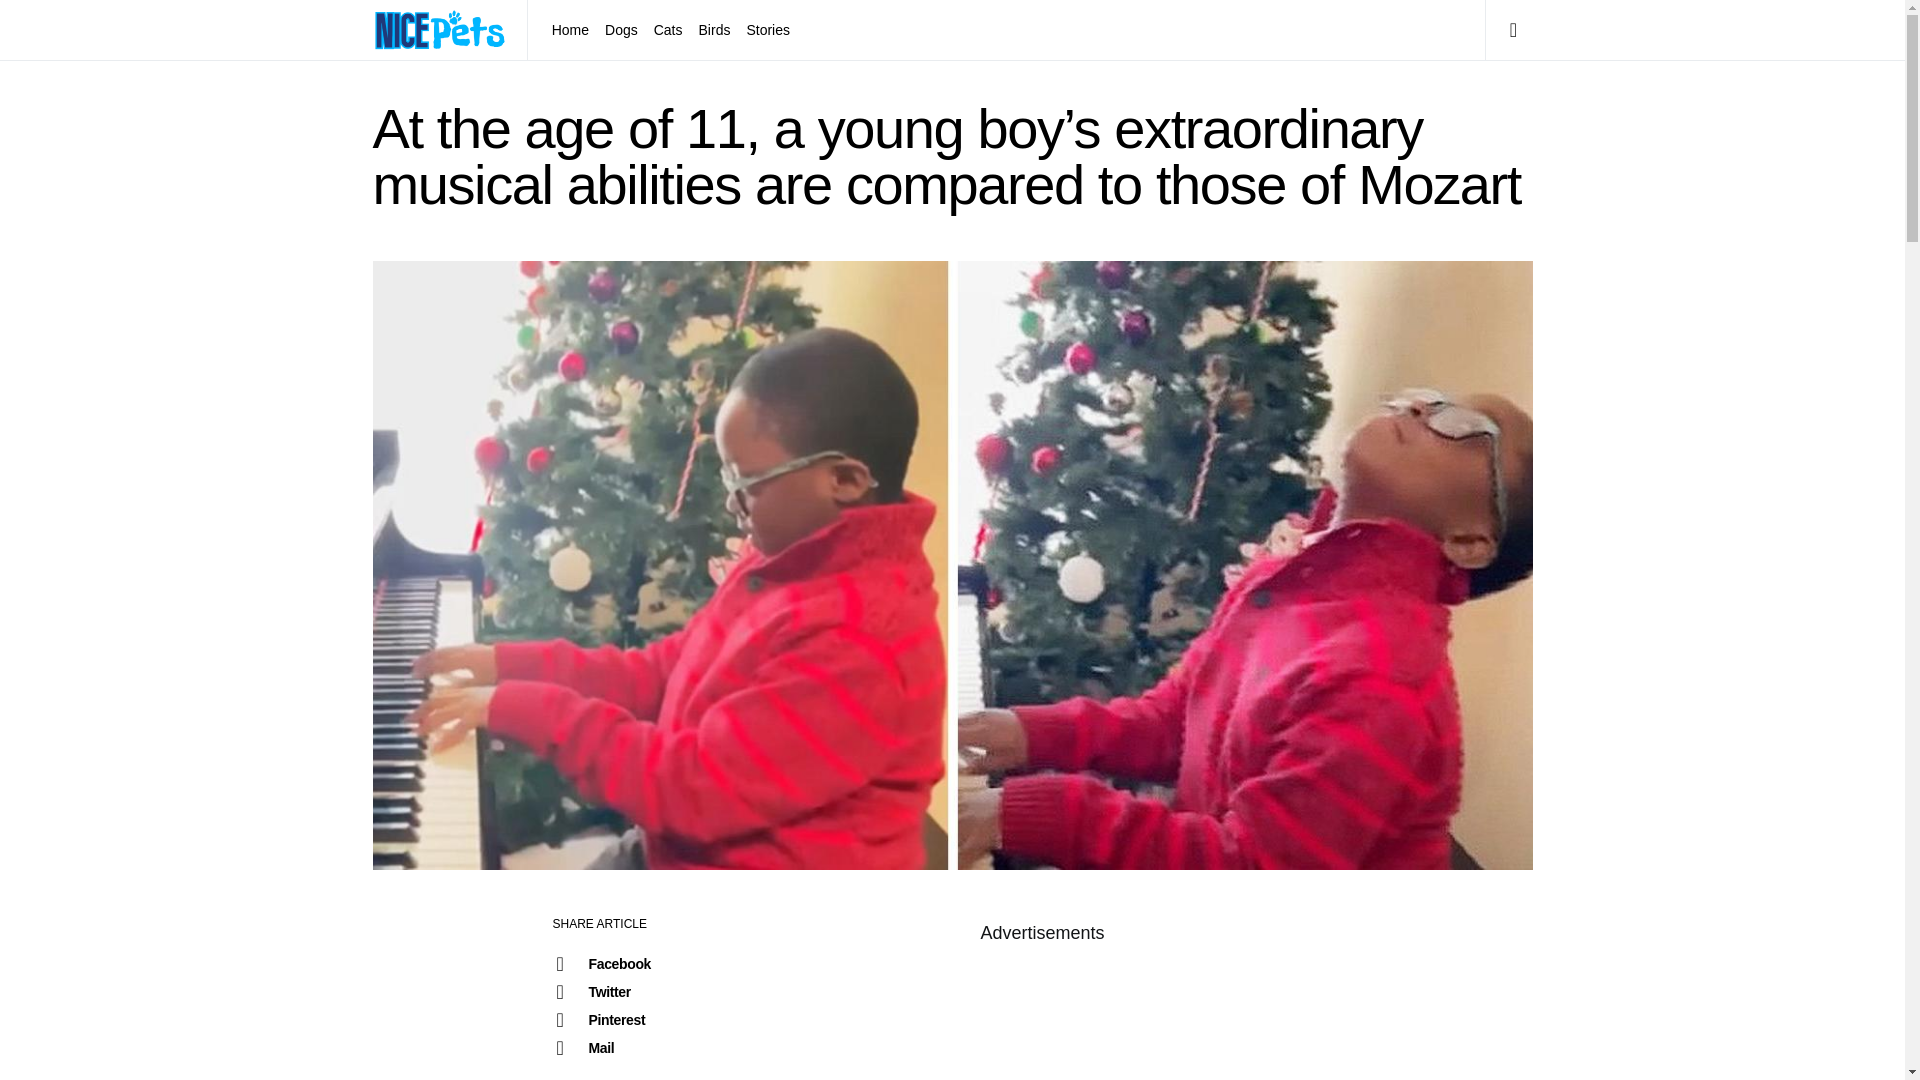 The width and height of the screenshot is (1920, 1080). What do you see at coordinates (574, 30) in the screenshot?
I see `Home` at bounding box center [574, 30].